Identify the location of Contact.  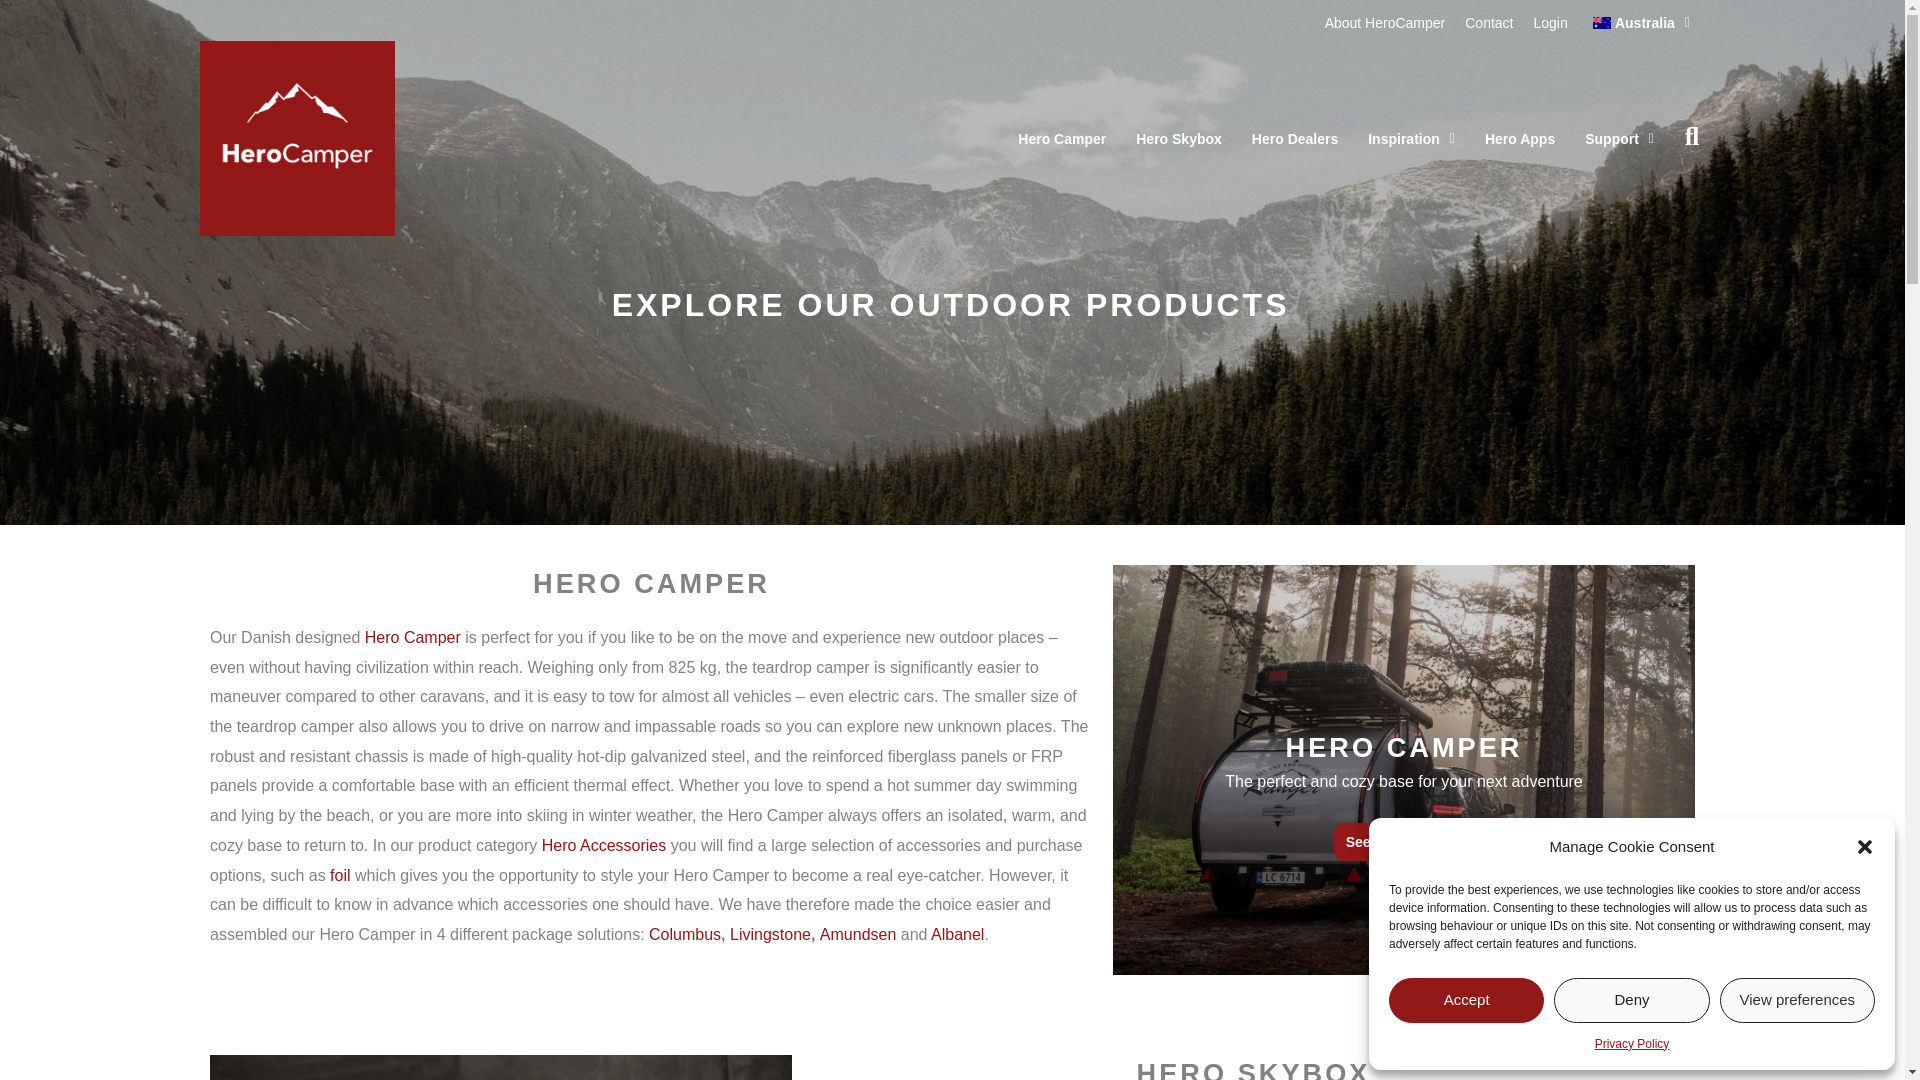
(1488, 22).